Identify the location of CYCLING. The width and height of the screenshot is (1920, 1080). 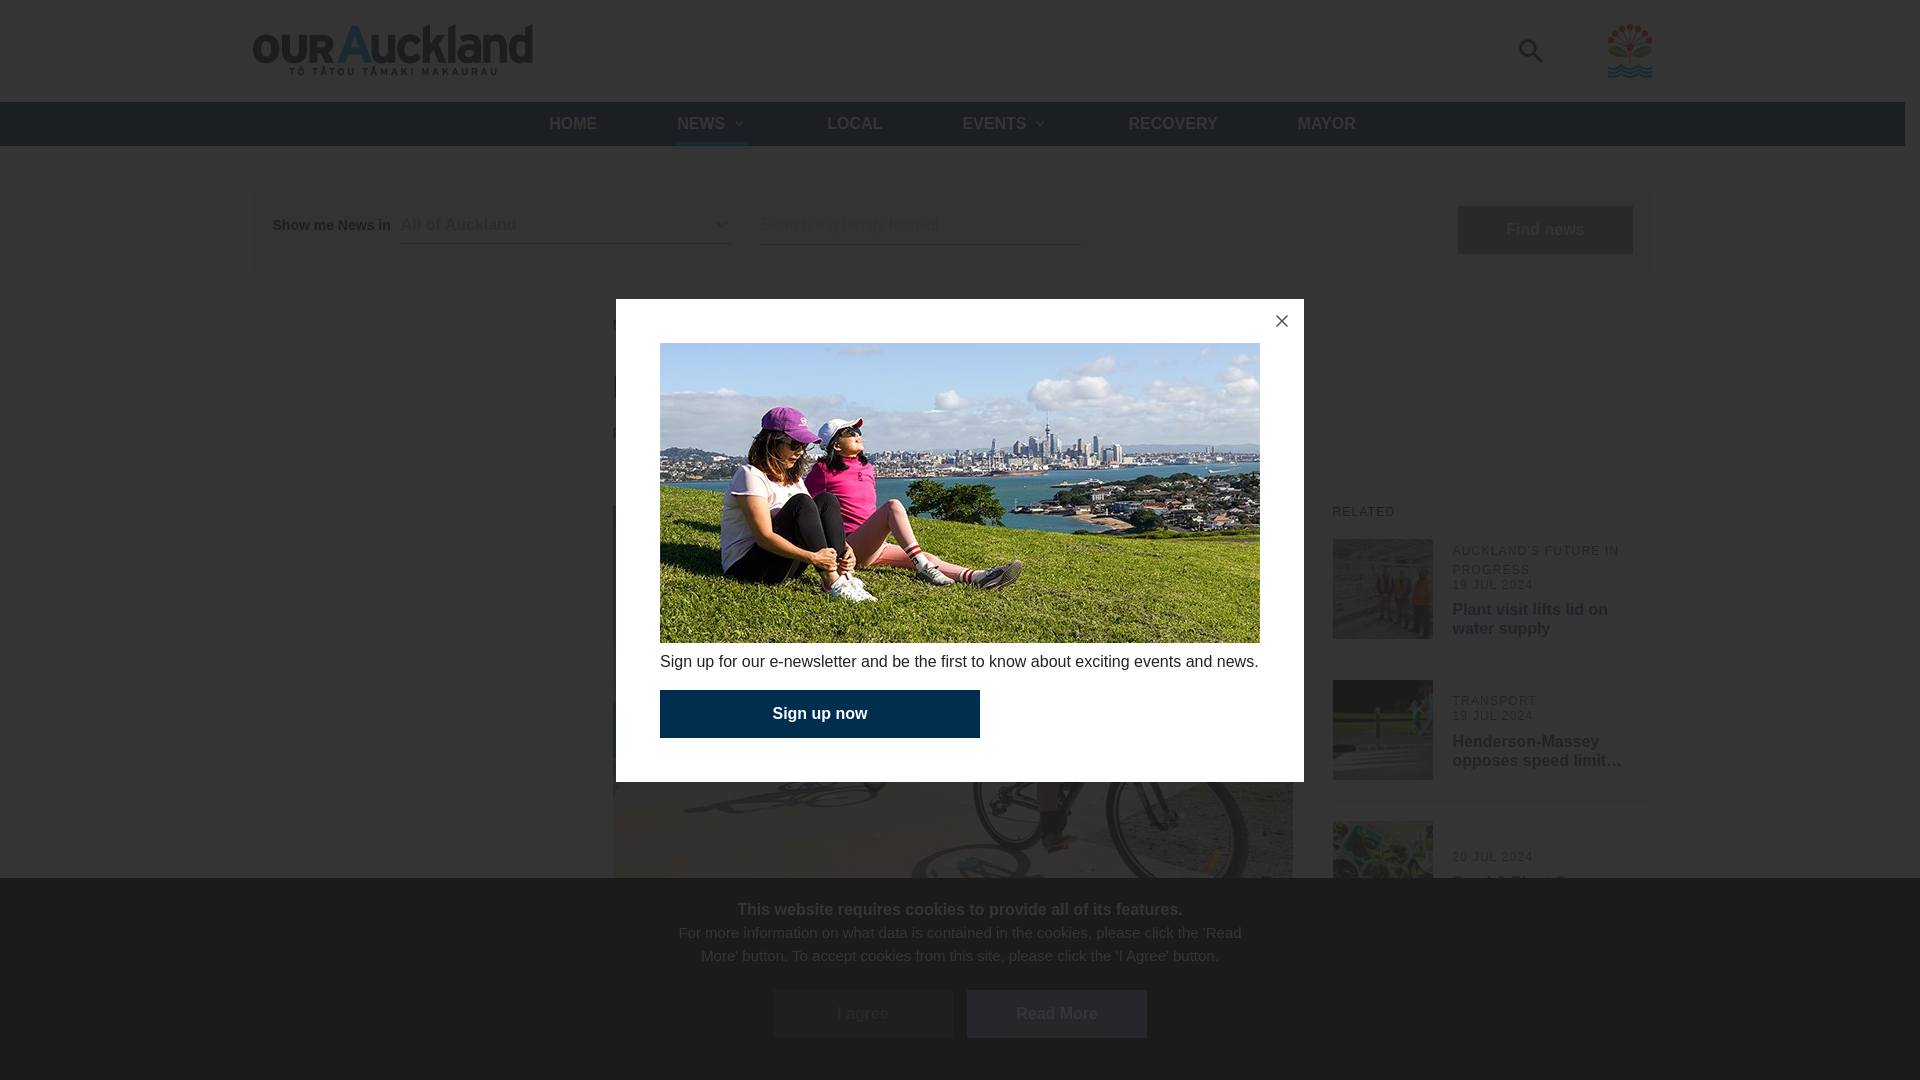
(834, 432).